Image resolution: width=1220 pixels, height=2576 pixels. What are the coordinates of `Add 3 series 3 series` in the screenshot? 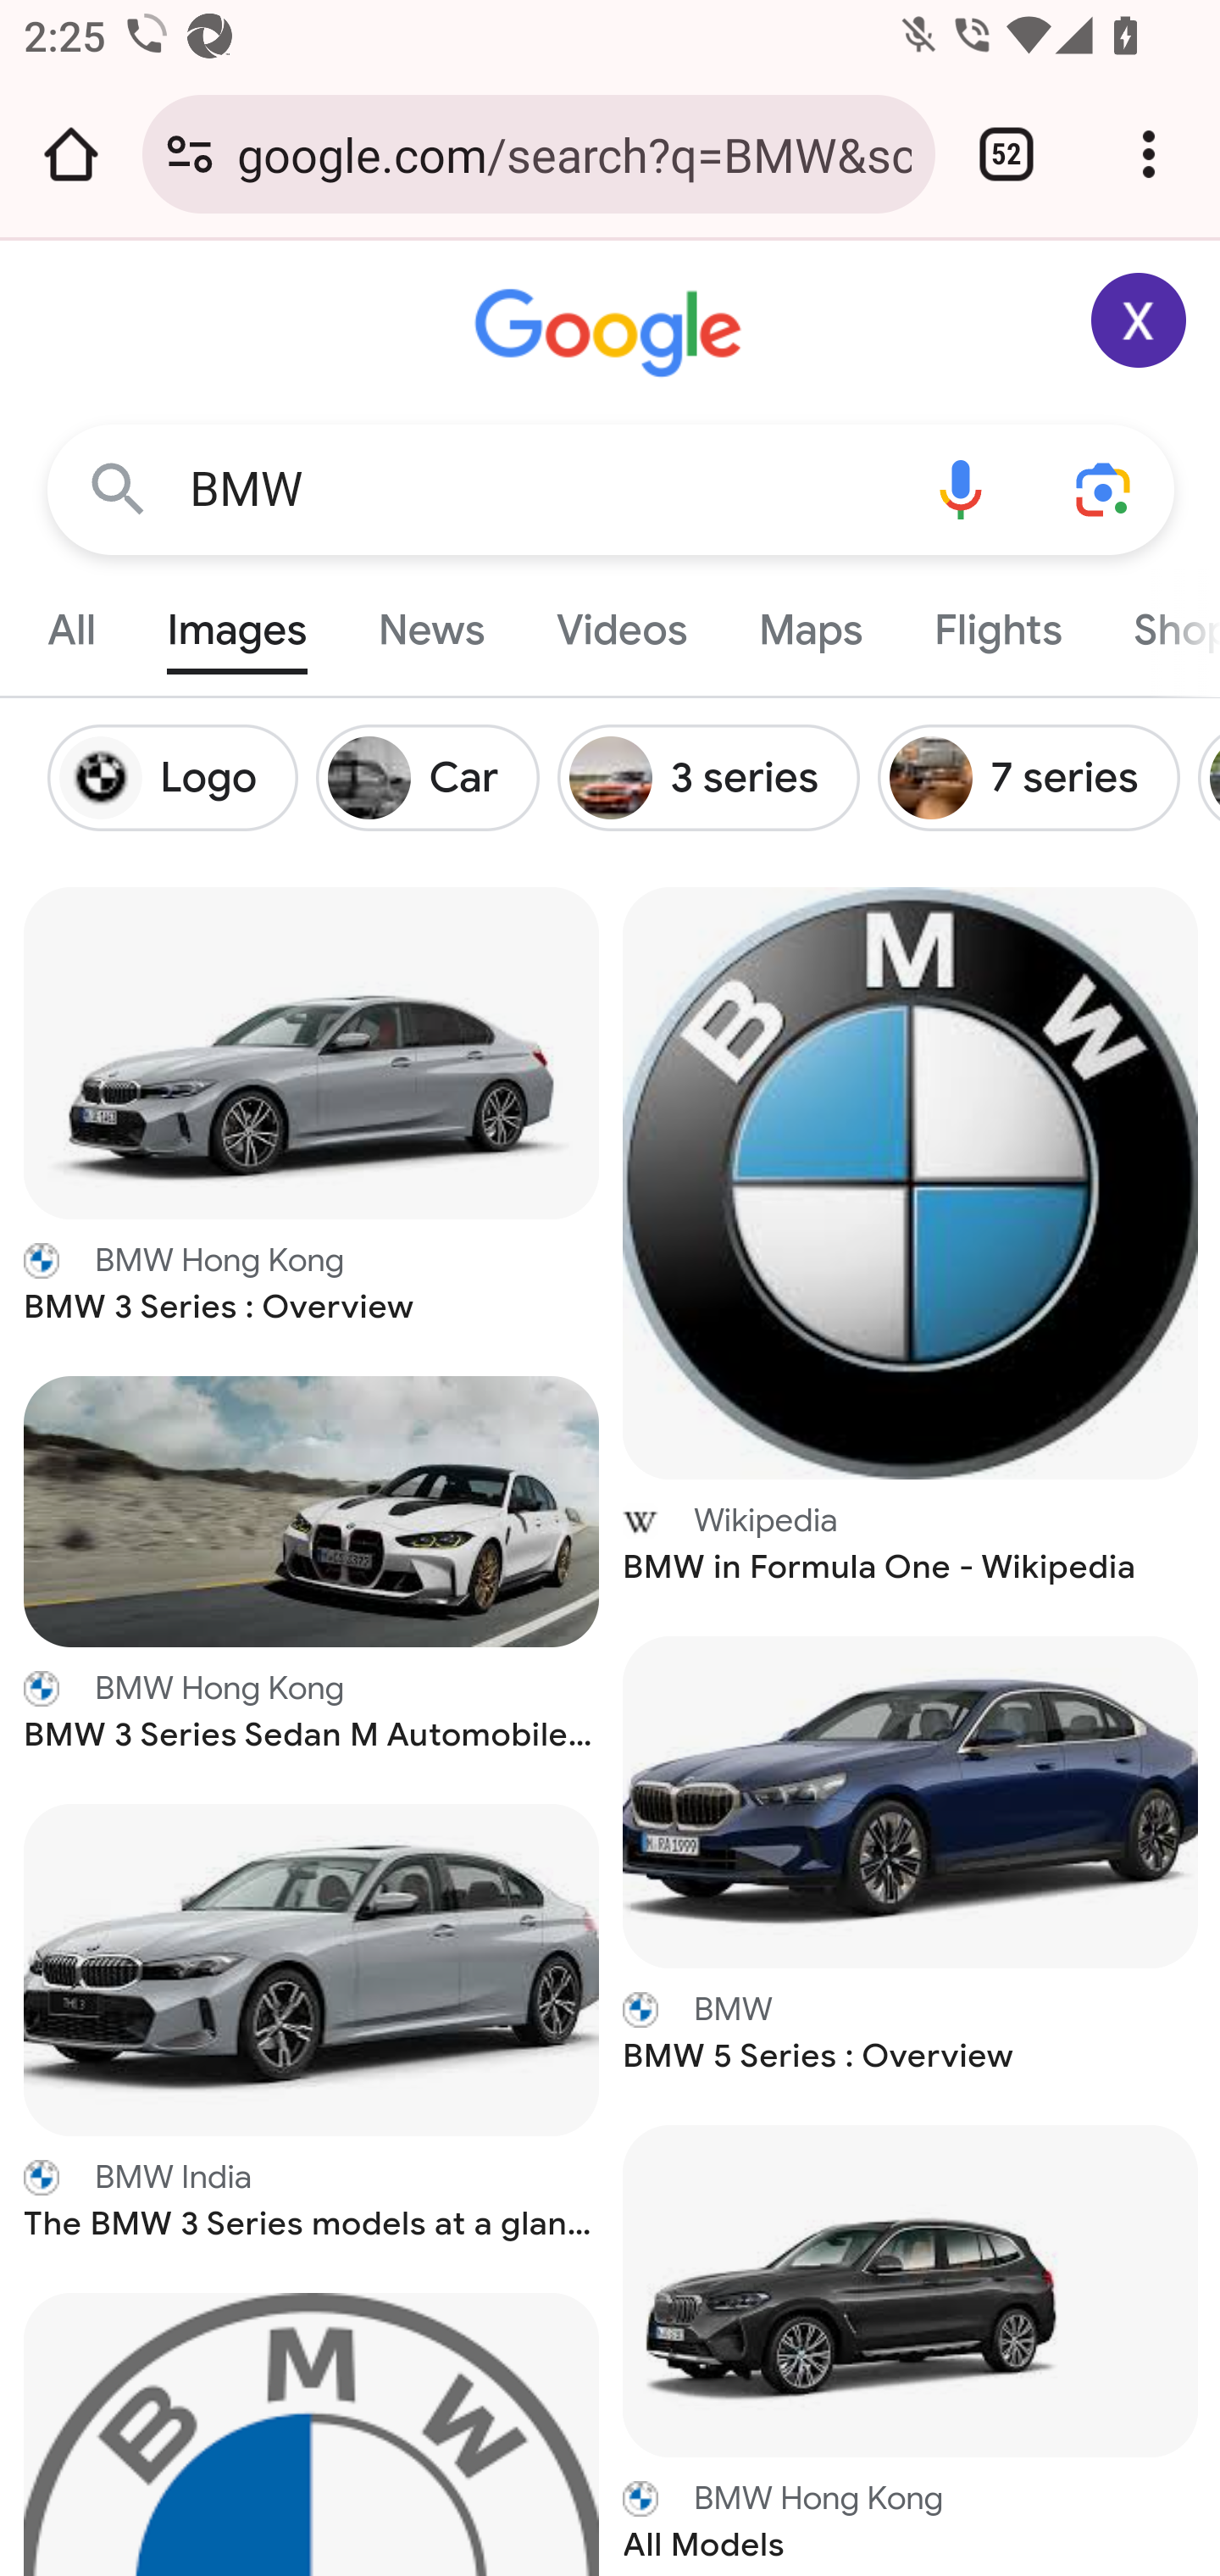 It's located at (718, 778).